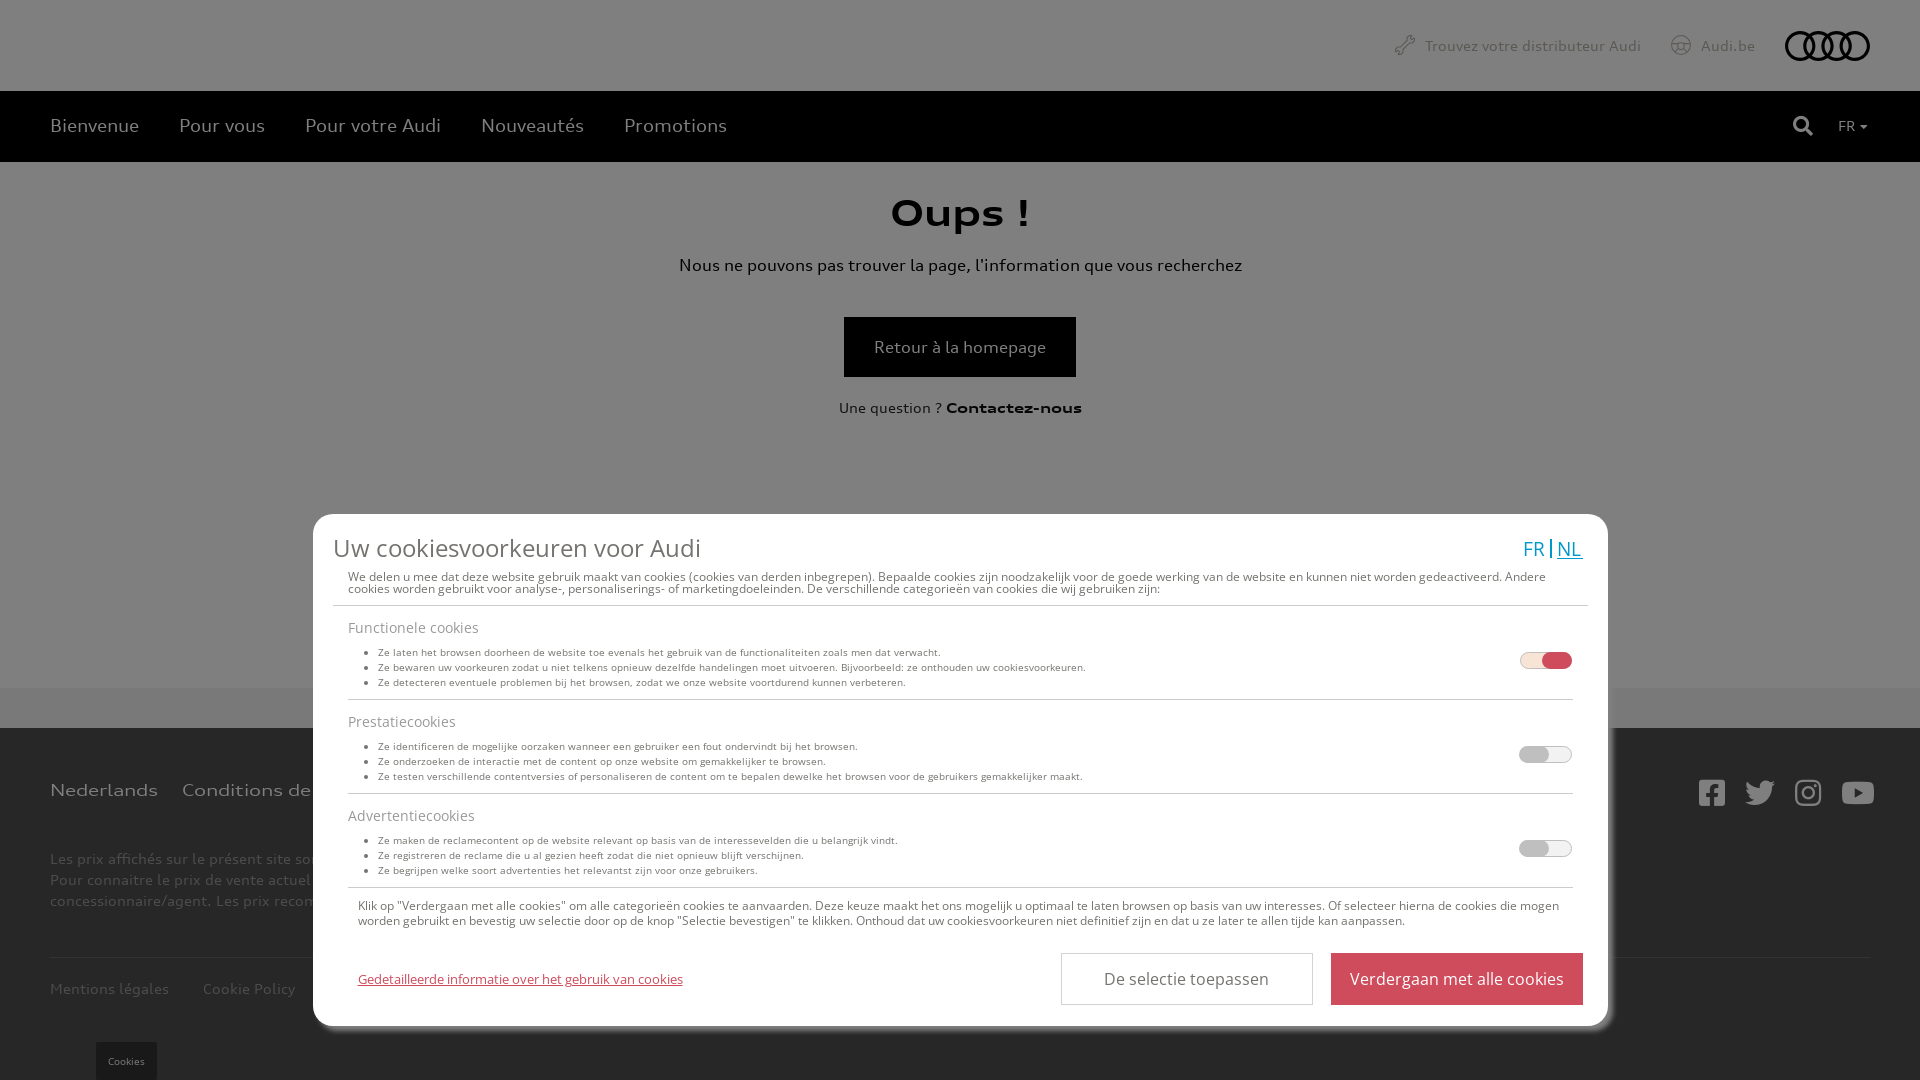 This screenshot has width=1920, height=1080. What do you see at coordinates (1534, 549) in the screenshot?
I see `FR` at bounding box center [1534, 549].